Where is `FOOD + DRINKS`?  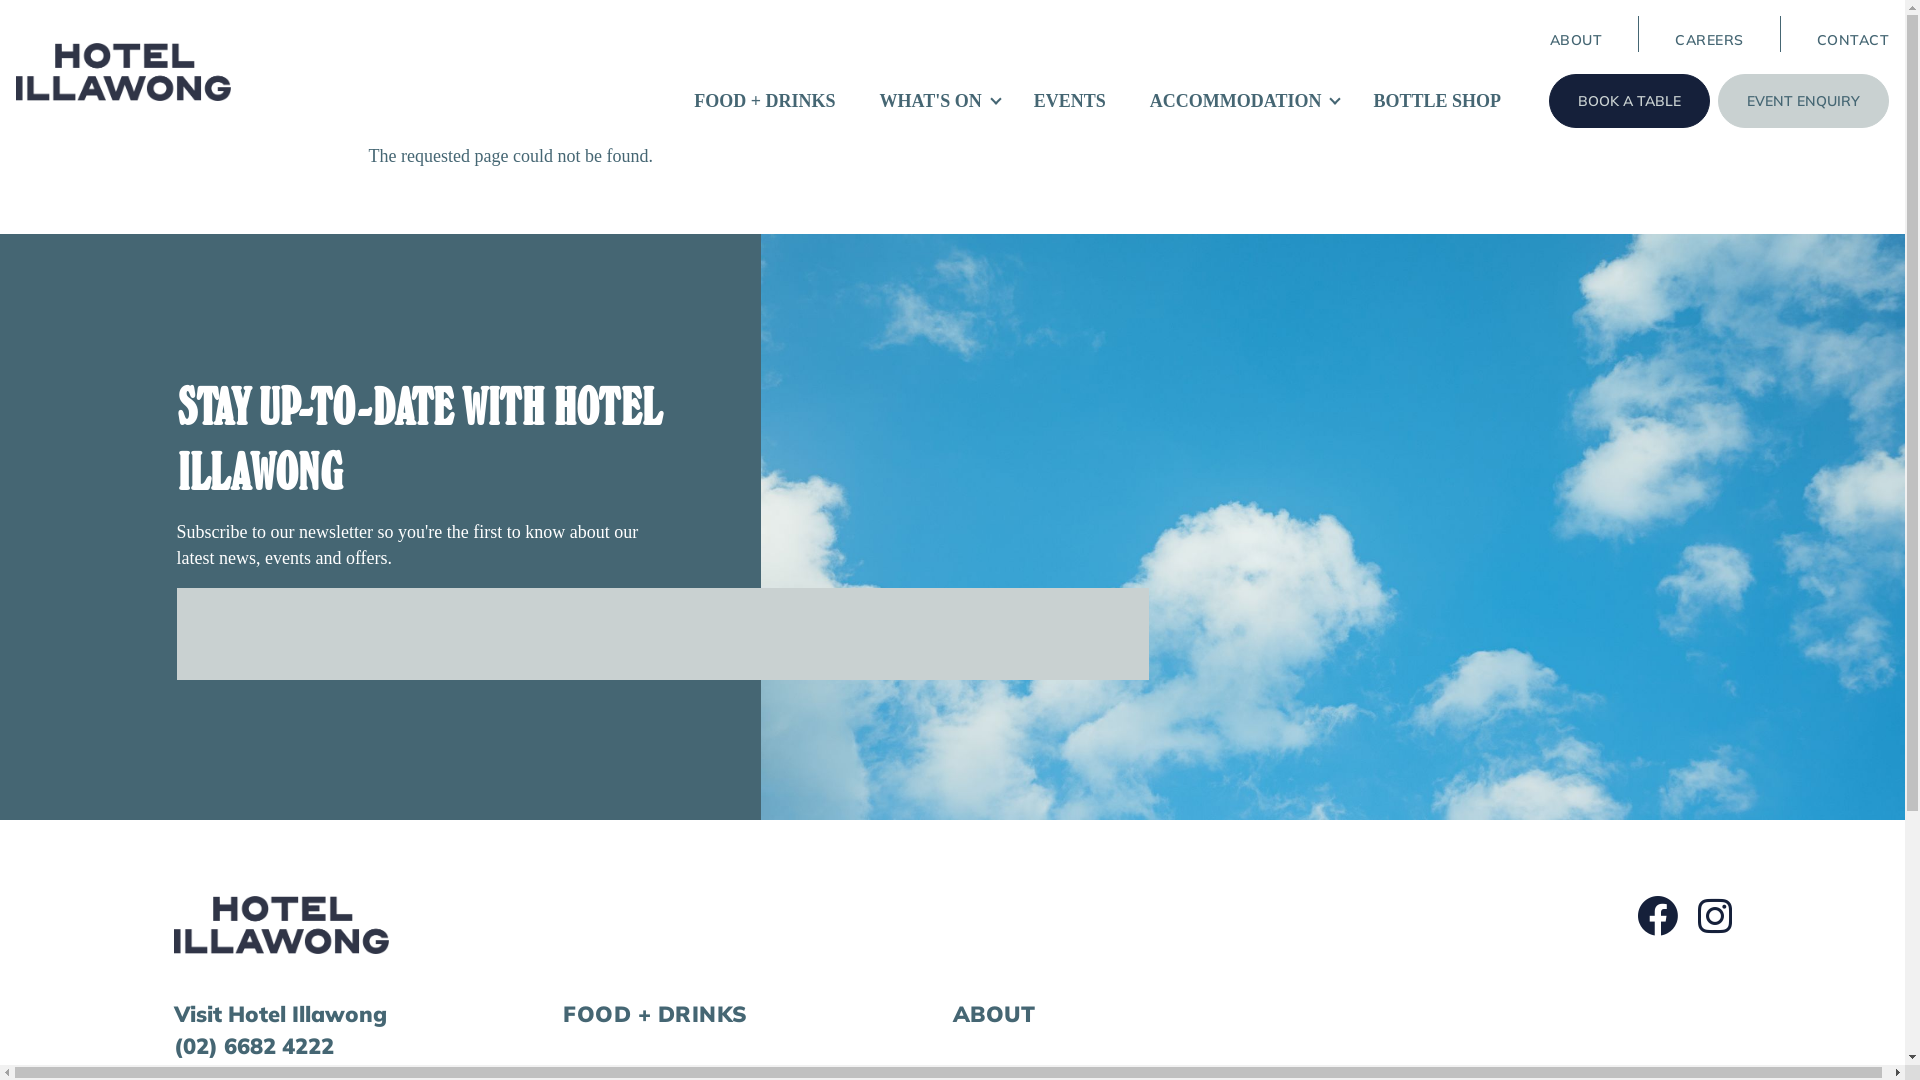 FOOD + DRINKS is located at coordinates (656, 1014).